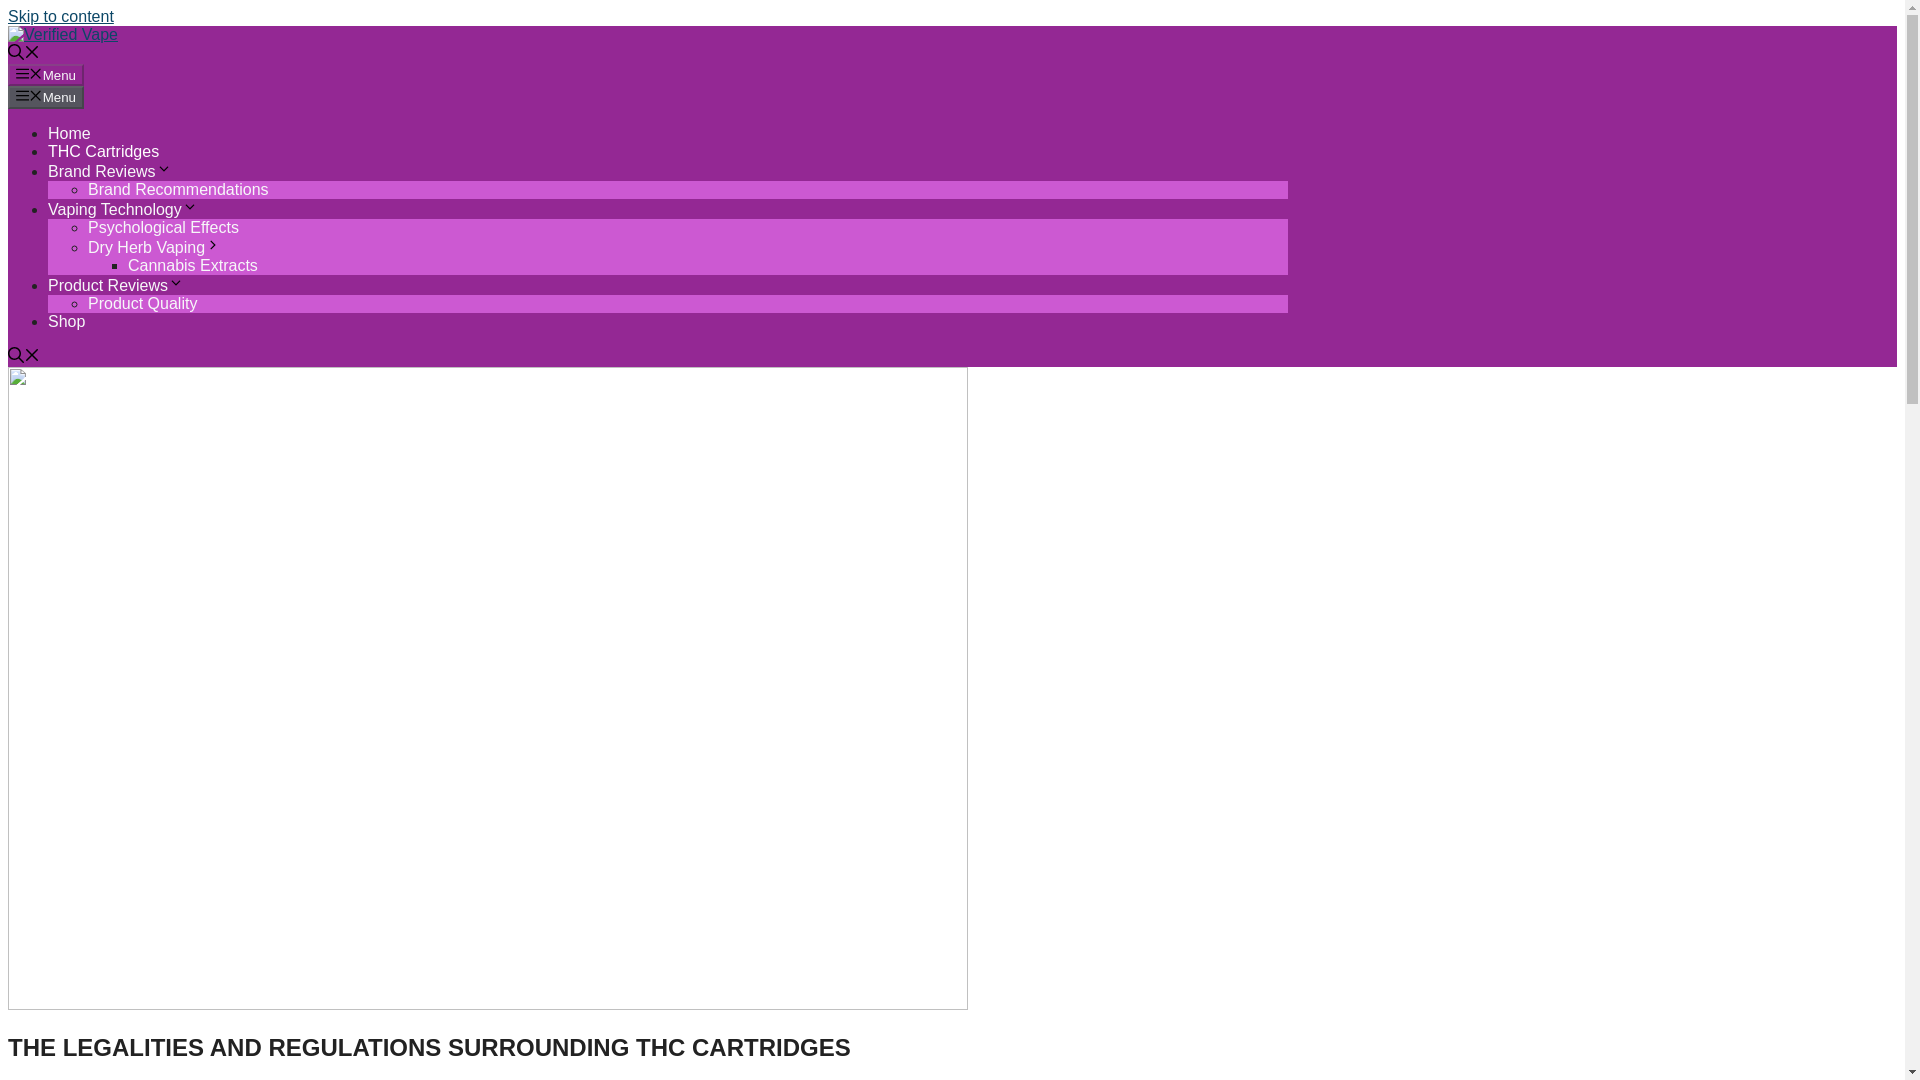 The image size is (1920, 1080). Describe the element at coordinates (116, 284) in the screenshot. I see `Product Reviews` at that location.